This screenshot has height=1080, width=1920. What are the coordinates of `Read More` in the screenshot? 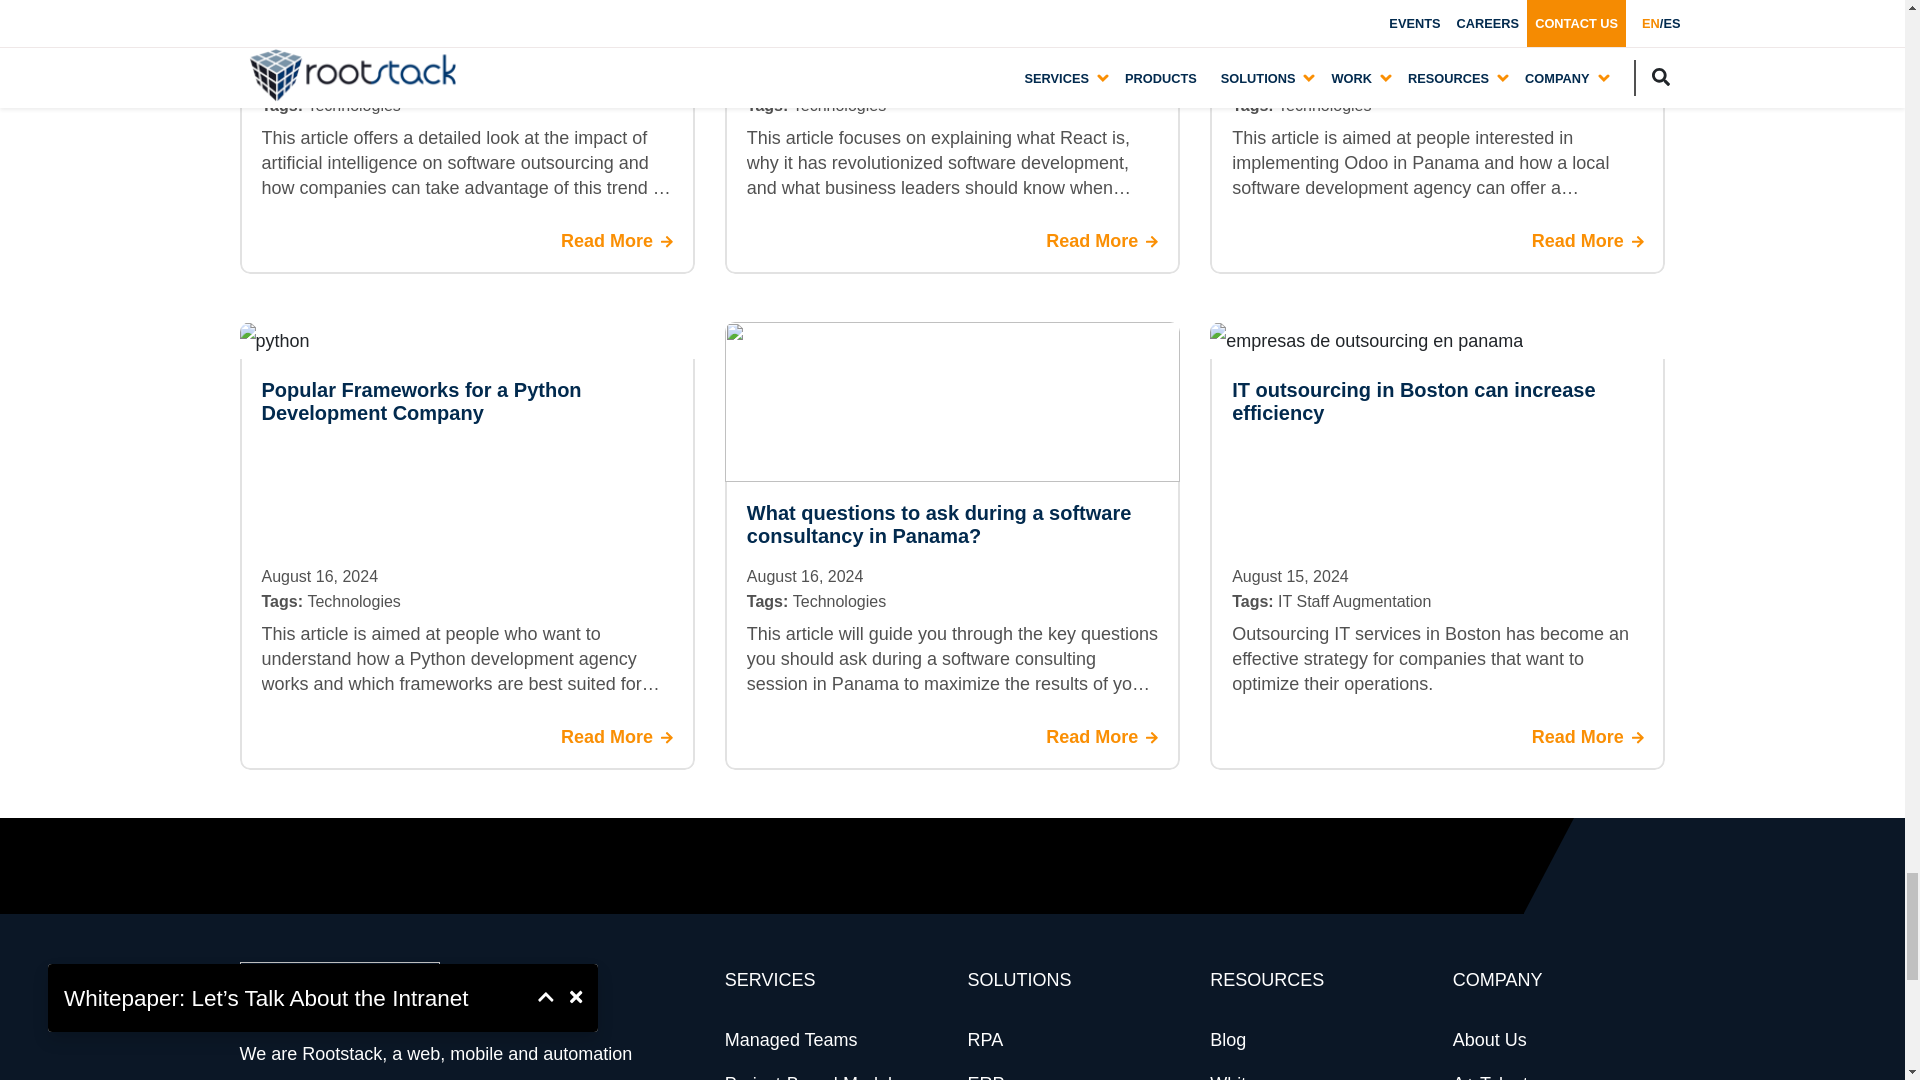 It's located at (1102, 737).